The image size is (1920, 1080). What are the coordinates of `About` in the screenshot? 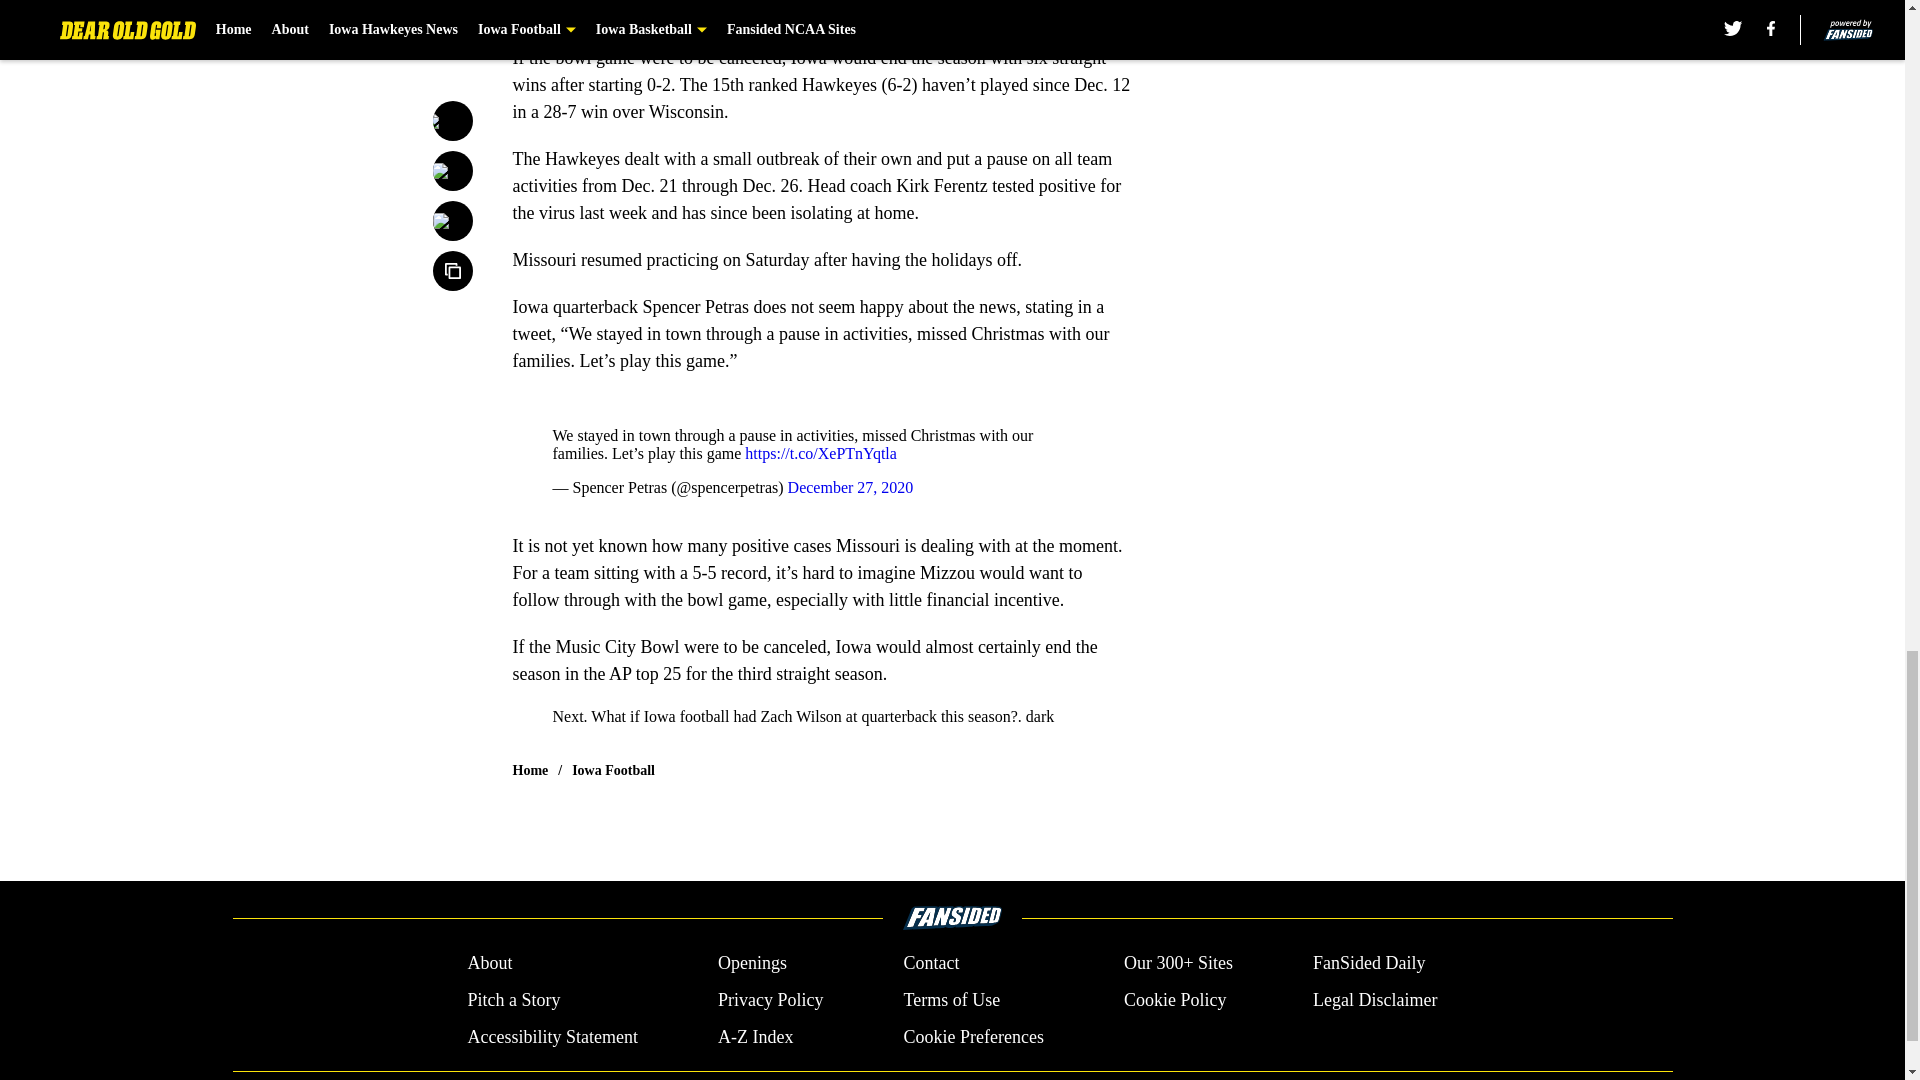 It's located at (489, 964).